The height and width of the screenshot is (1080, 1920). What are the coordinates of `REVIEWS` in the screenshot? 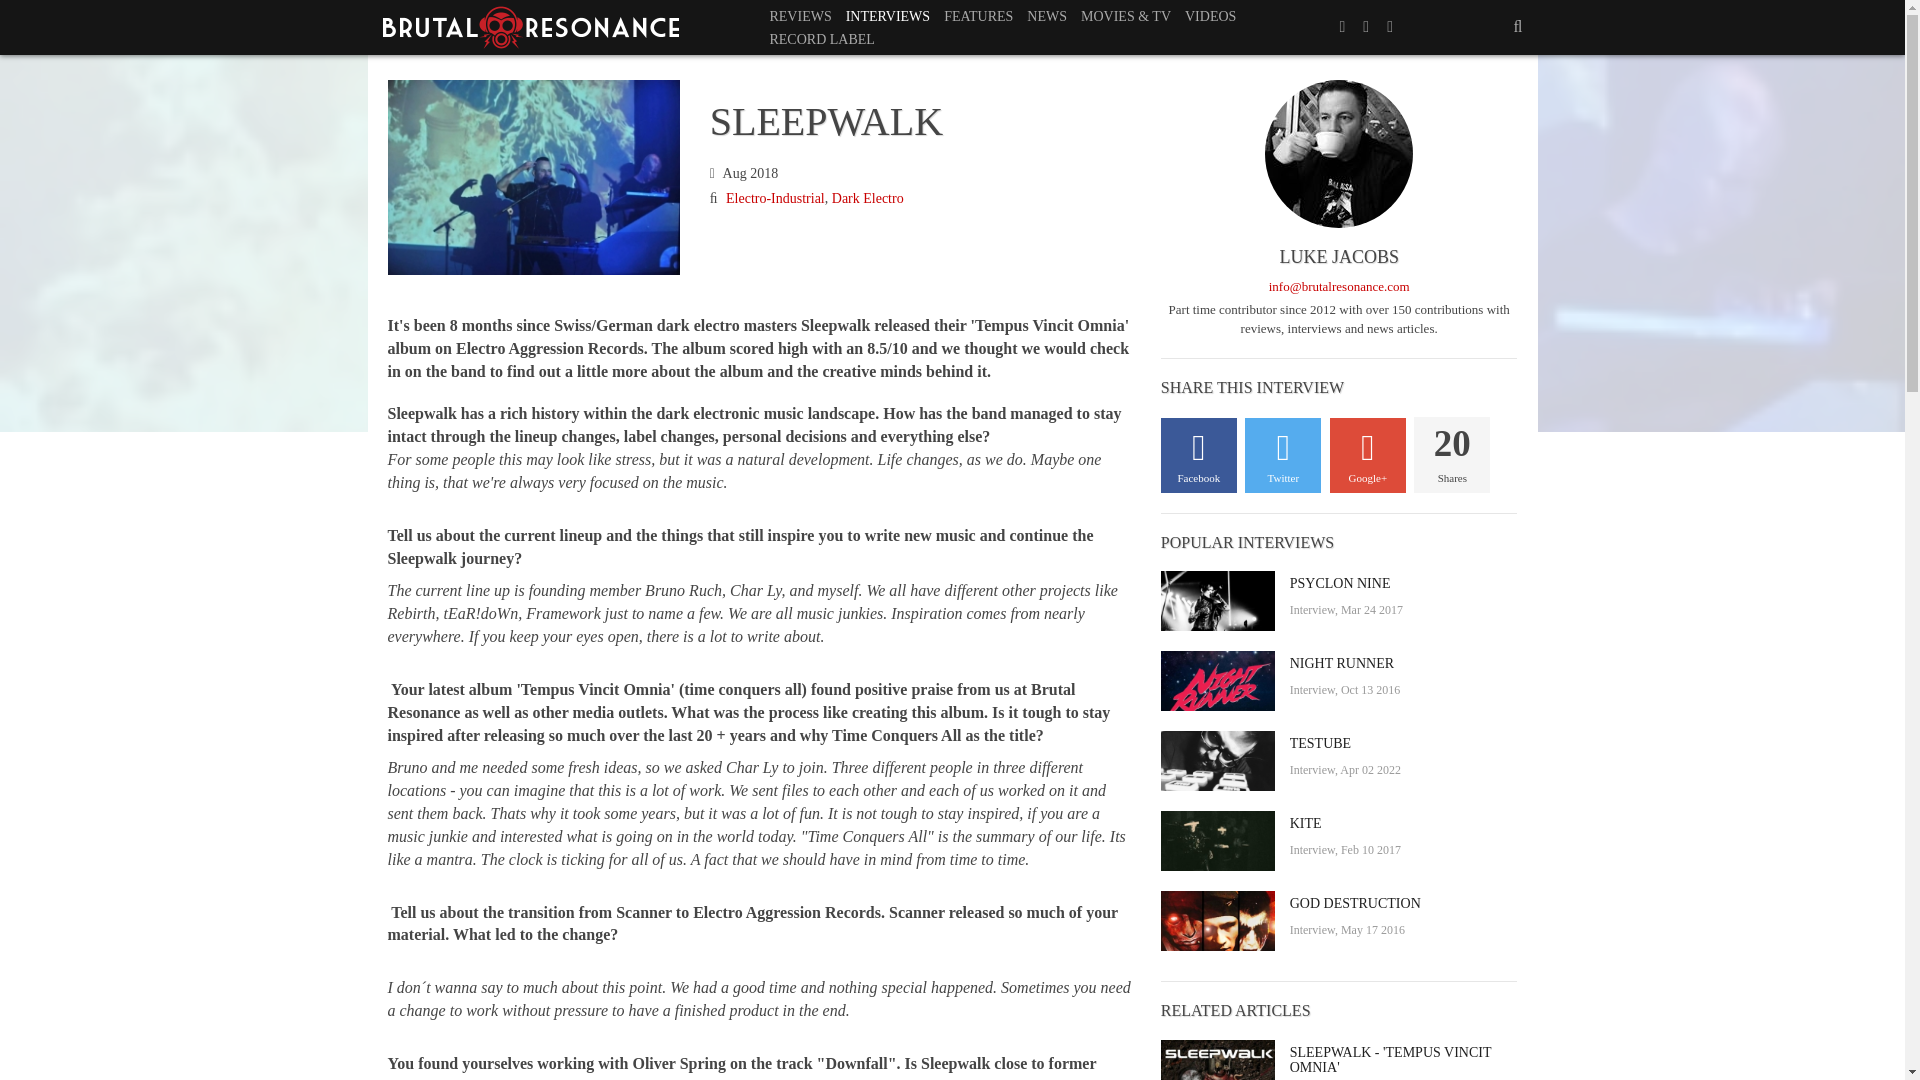 It's located at (800, 16).